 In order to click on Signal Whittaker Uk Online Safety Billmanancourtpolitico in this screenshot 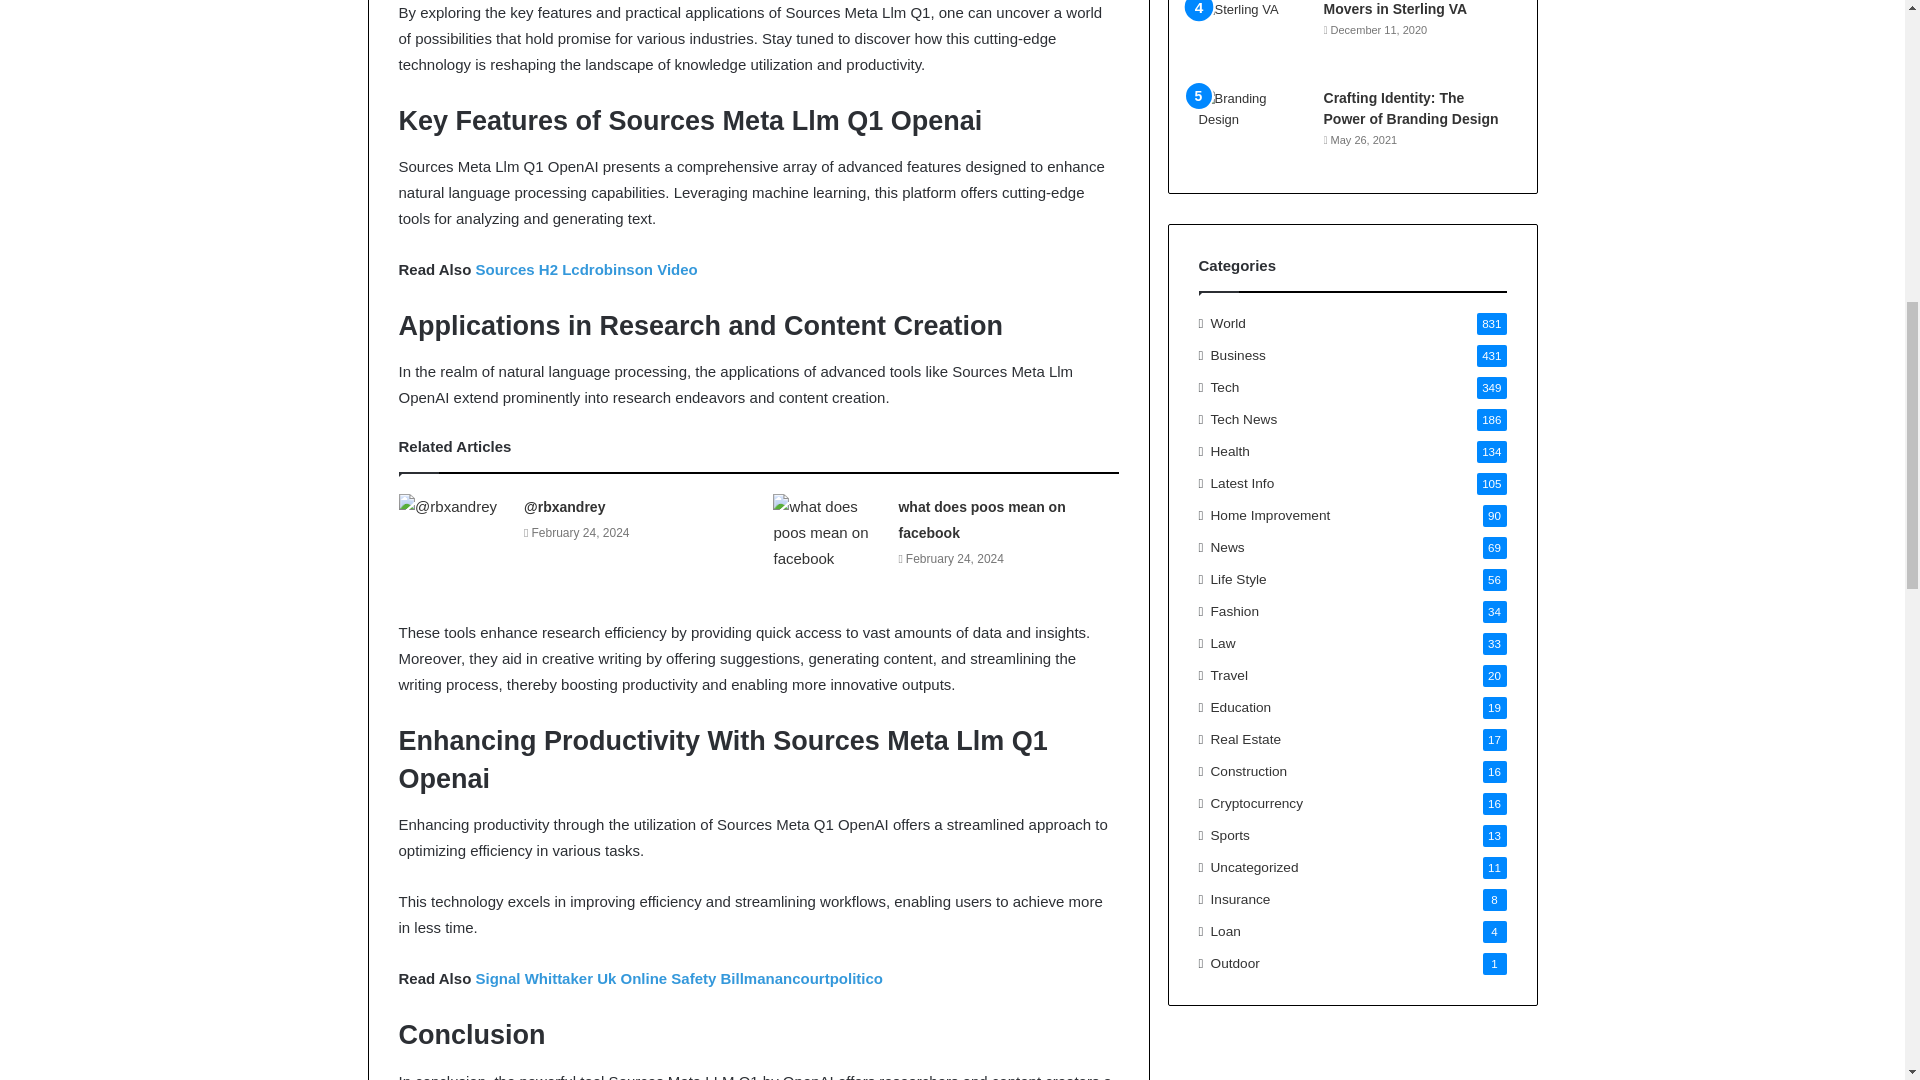, I will do `click(678, 978)`.